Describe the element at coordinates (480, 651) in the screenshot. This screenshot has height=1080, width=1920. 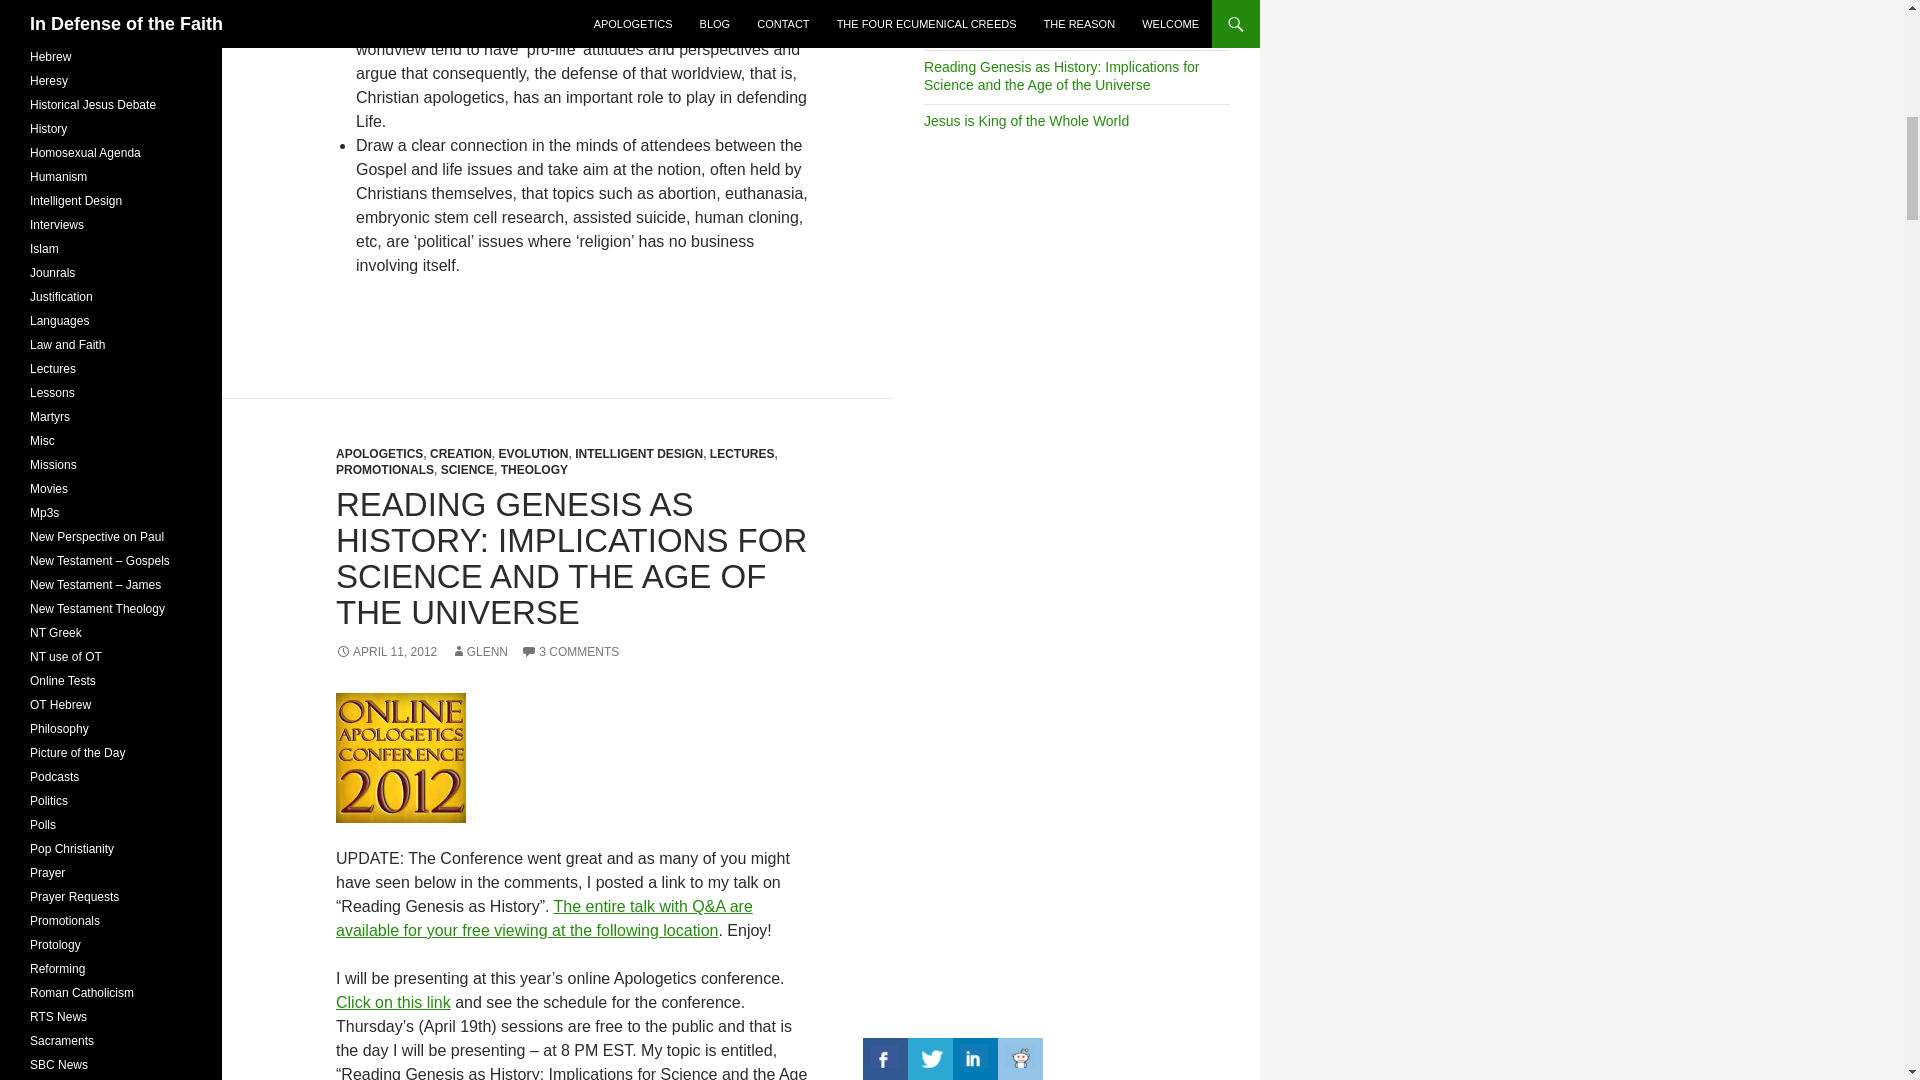
I see `GLENN` at that location.